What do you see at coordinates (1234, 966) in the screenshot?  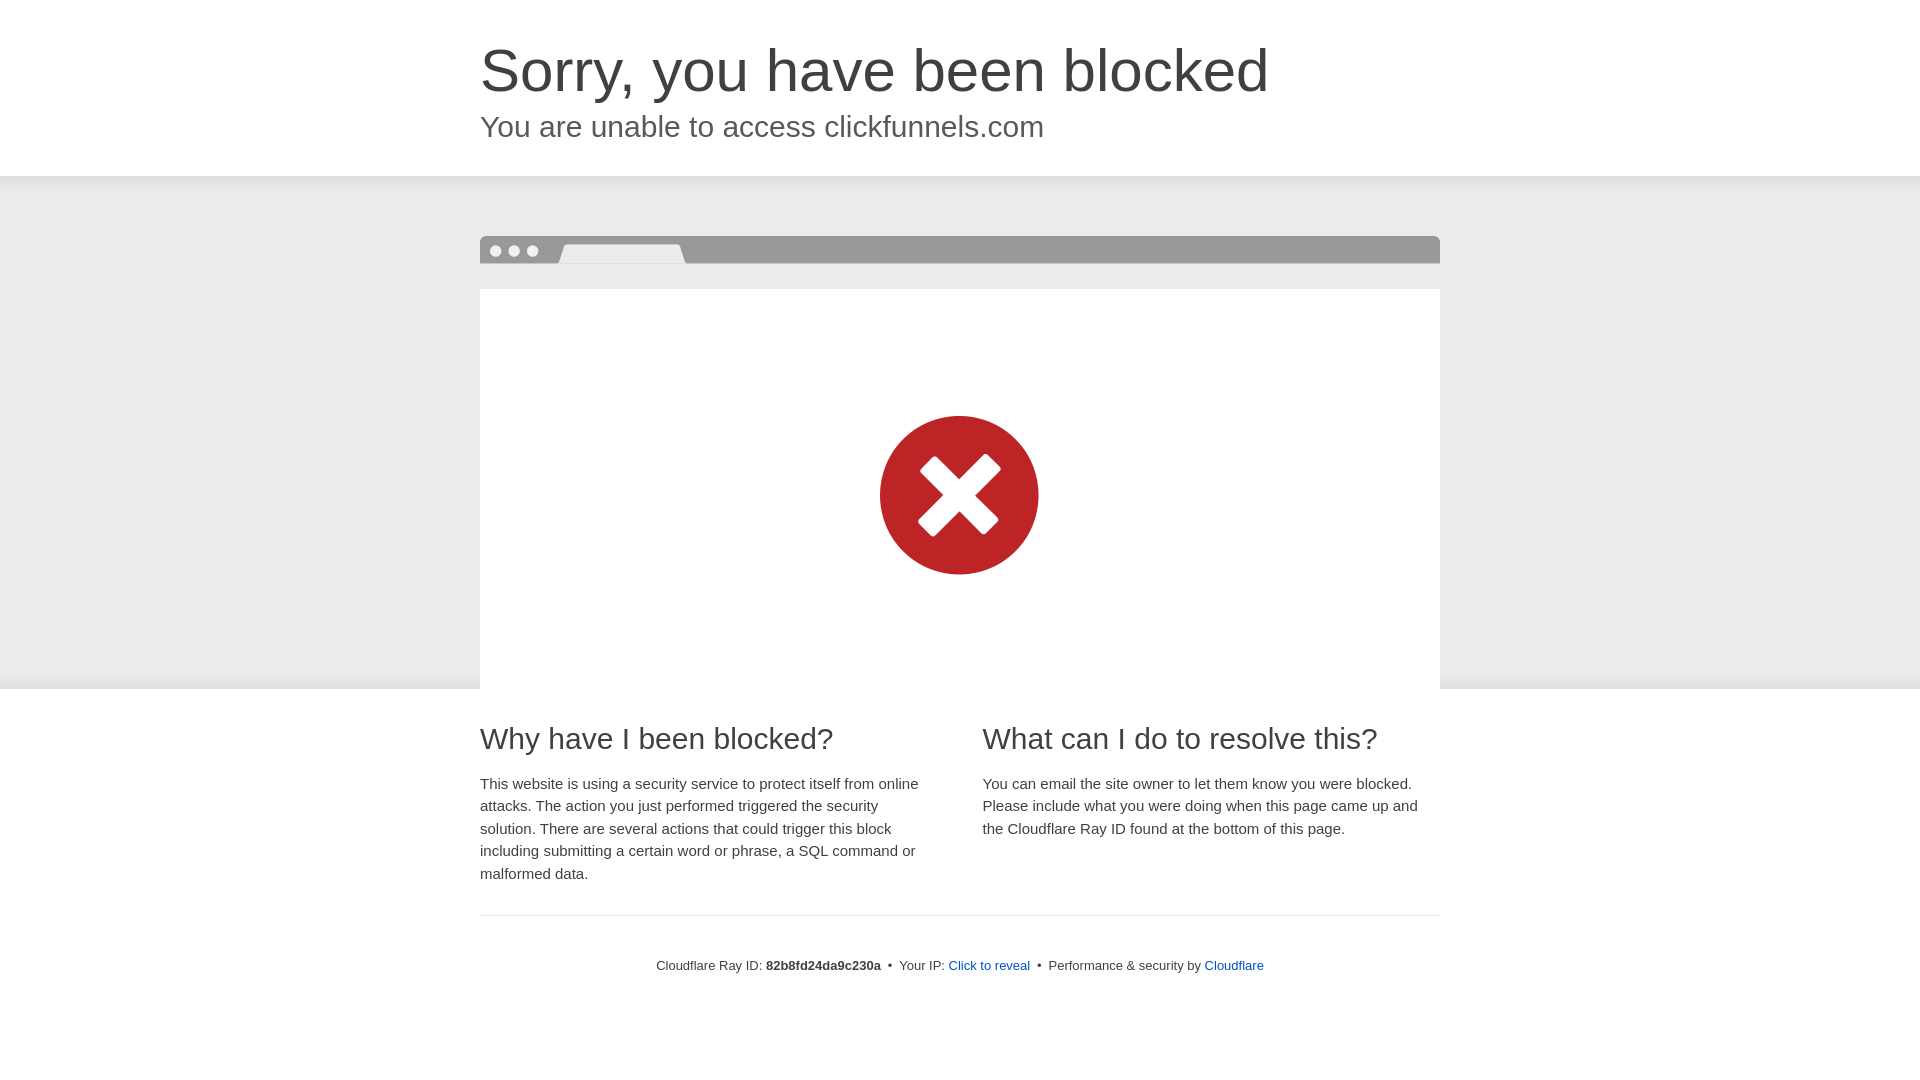 I see `Cloudflare` at bounding box center [1234, 966].